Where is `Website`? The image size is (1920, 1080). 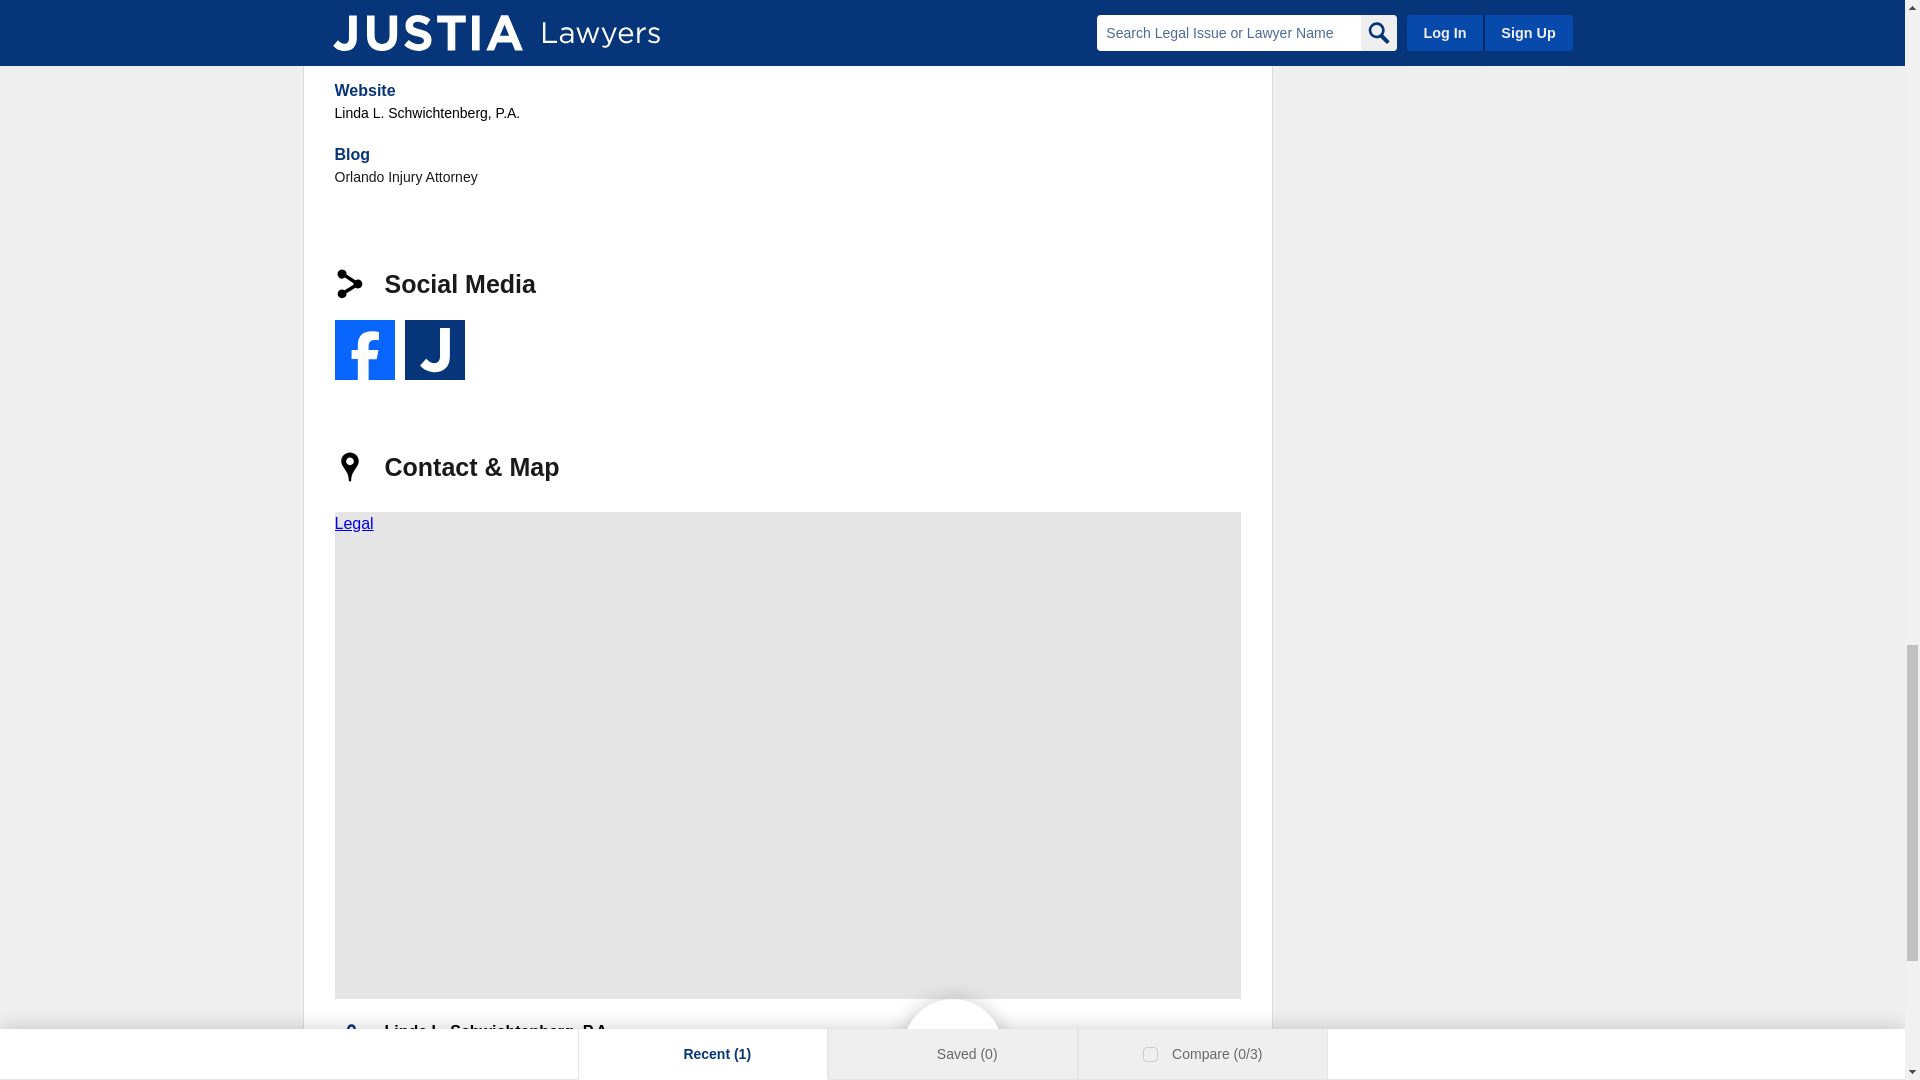 Website is located at coordinates (364, 90).